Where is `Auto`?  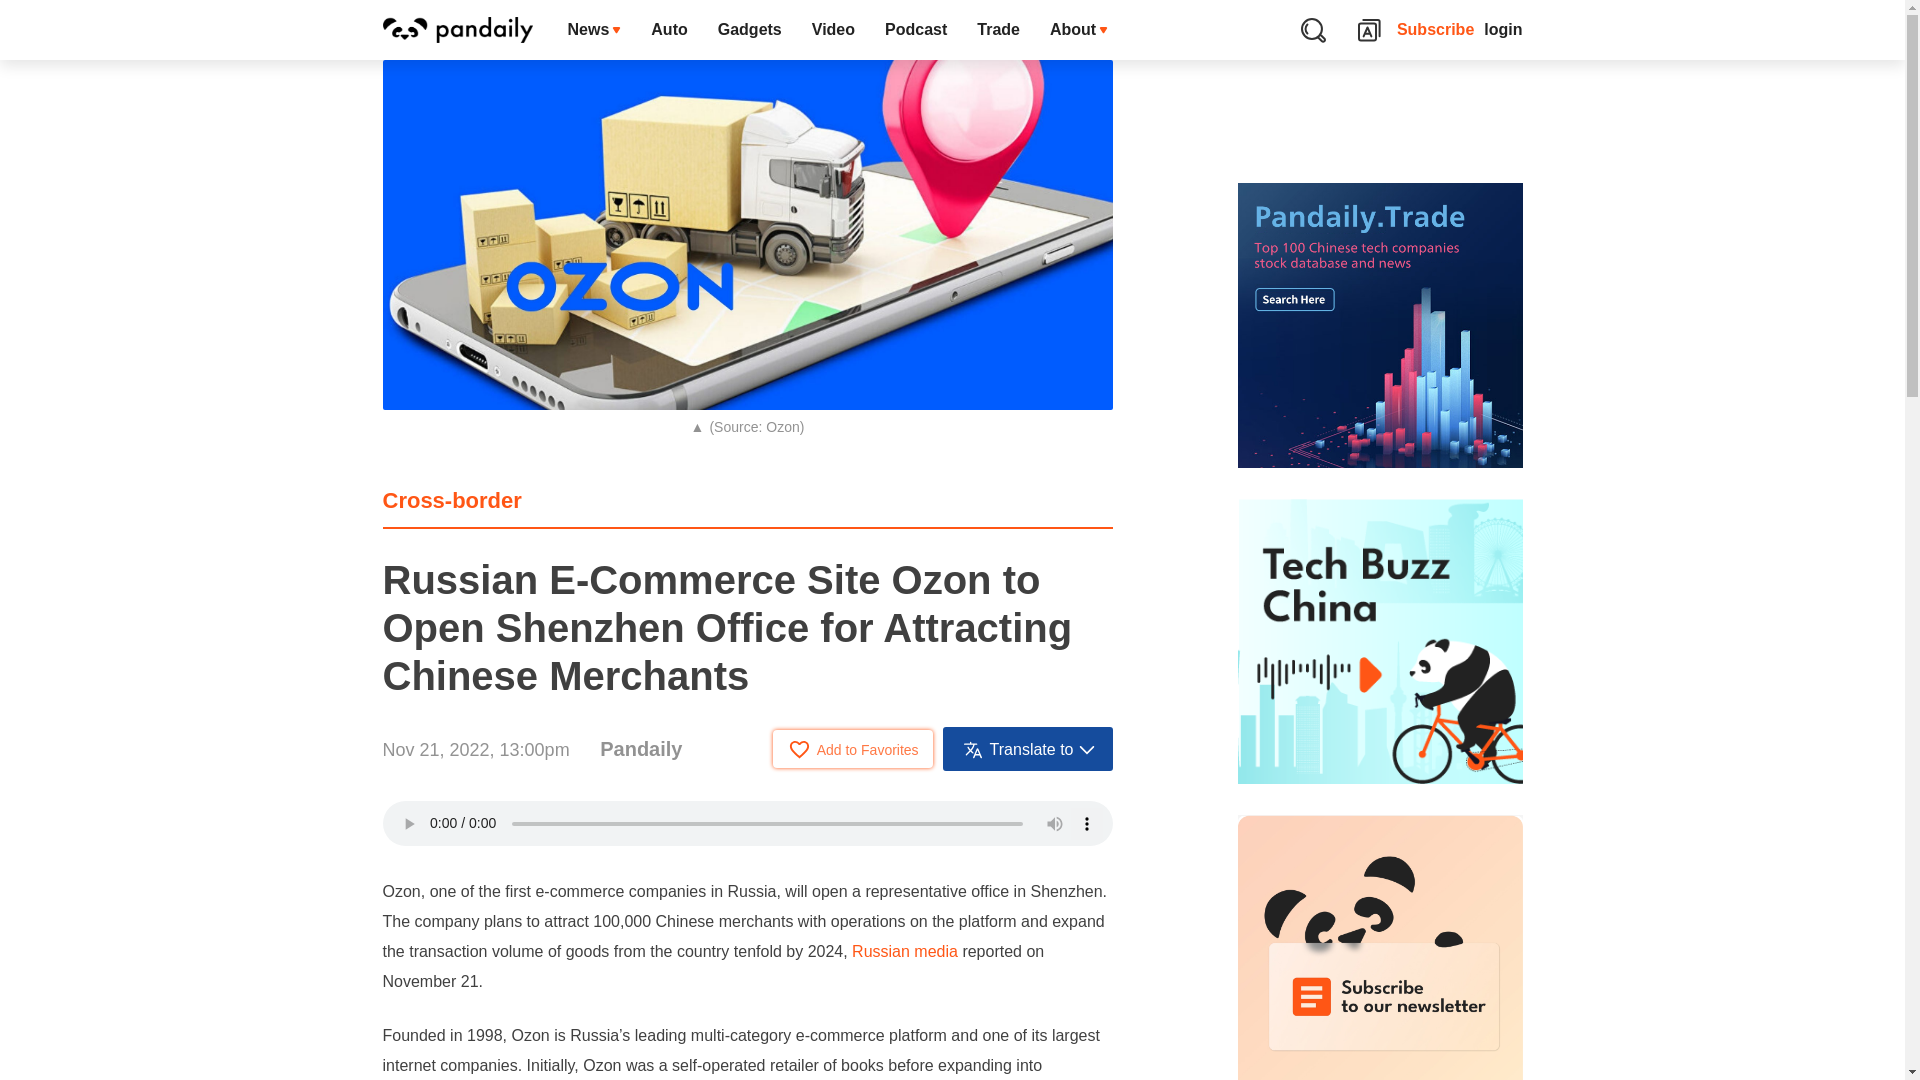
Auto is located at coordinates (668, 30).